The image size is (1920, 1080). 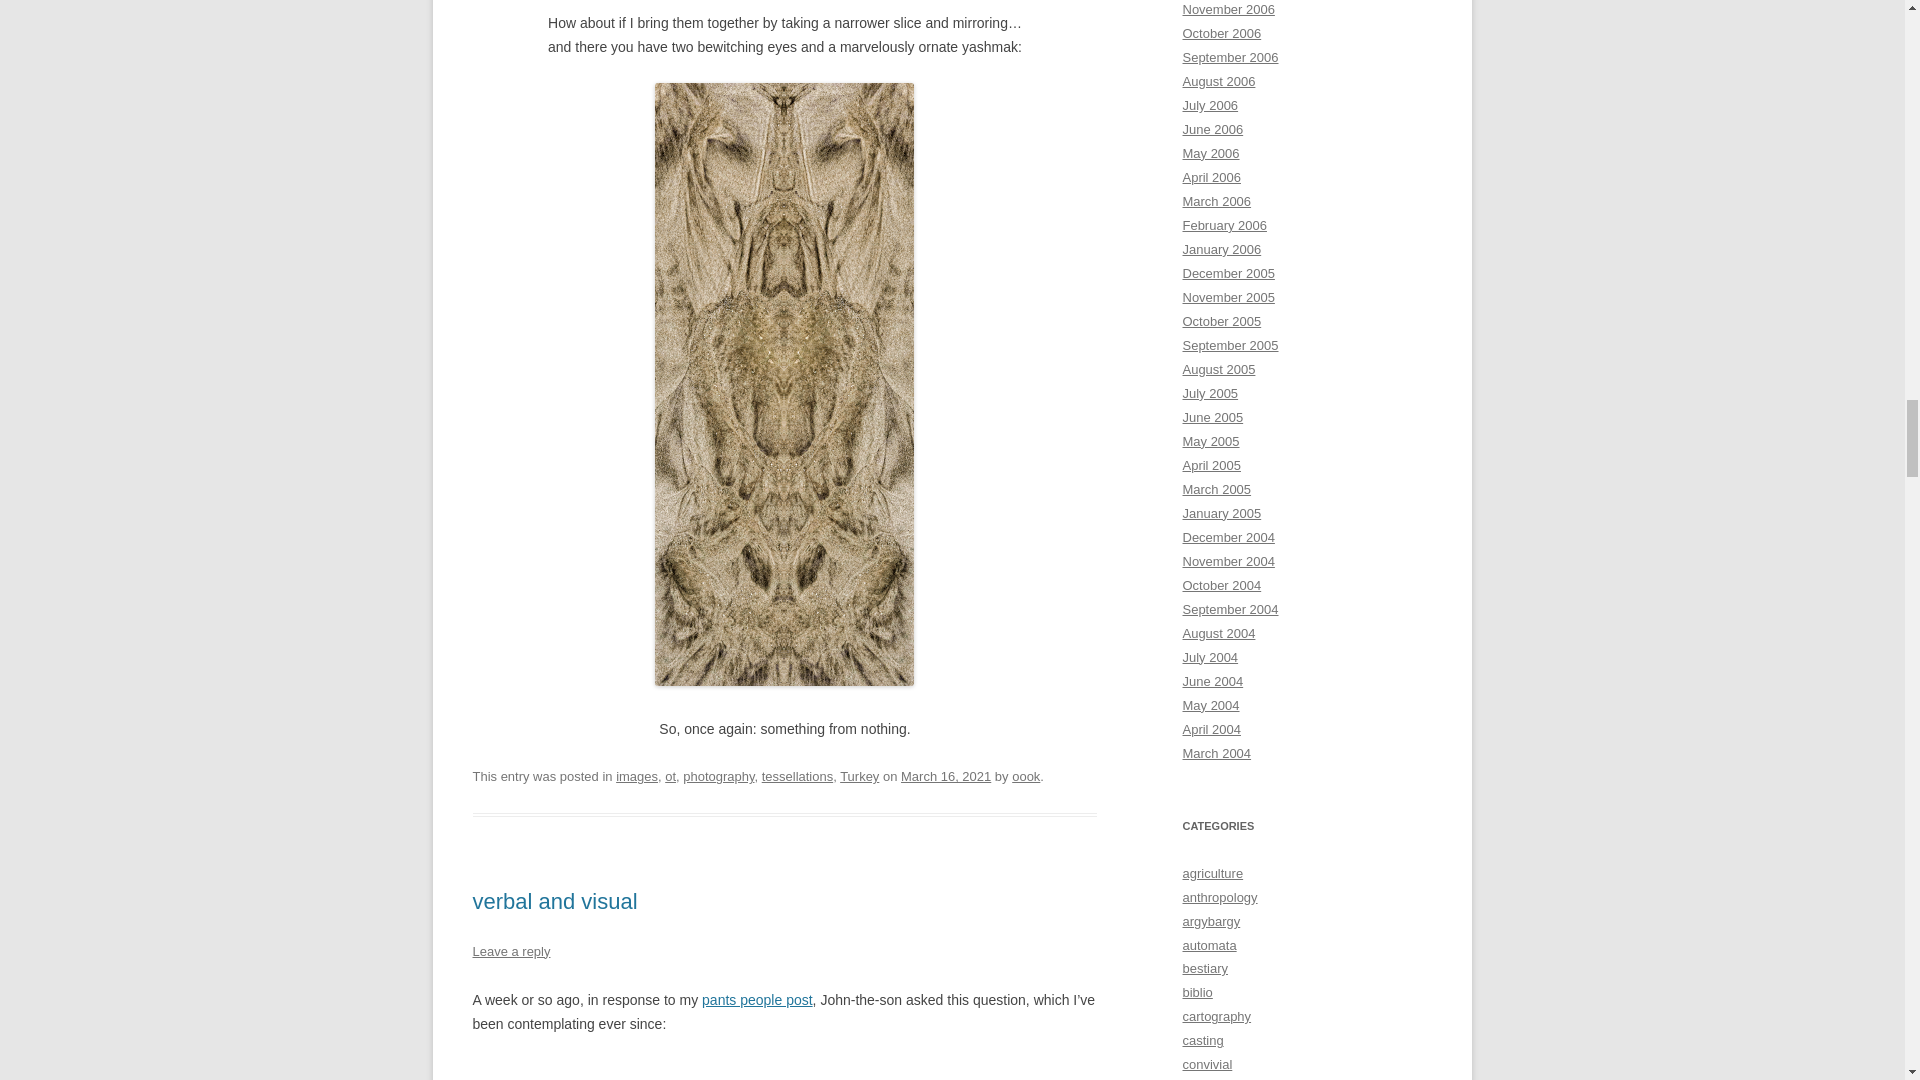 What do you see at coordinates (554, 900) in the screenshot?
I see `verbal and visual` at bounding box center [554, 900].